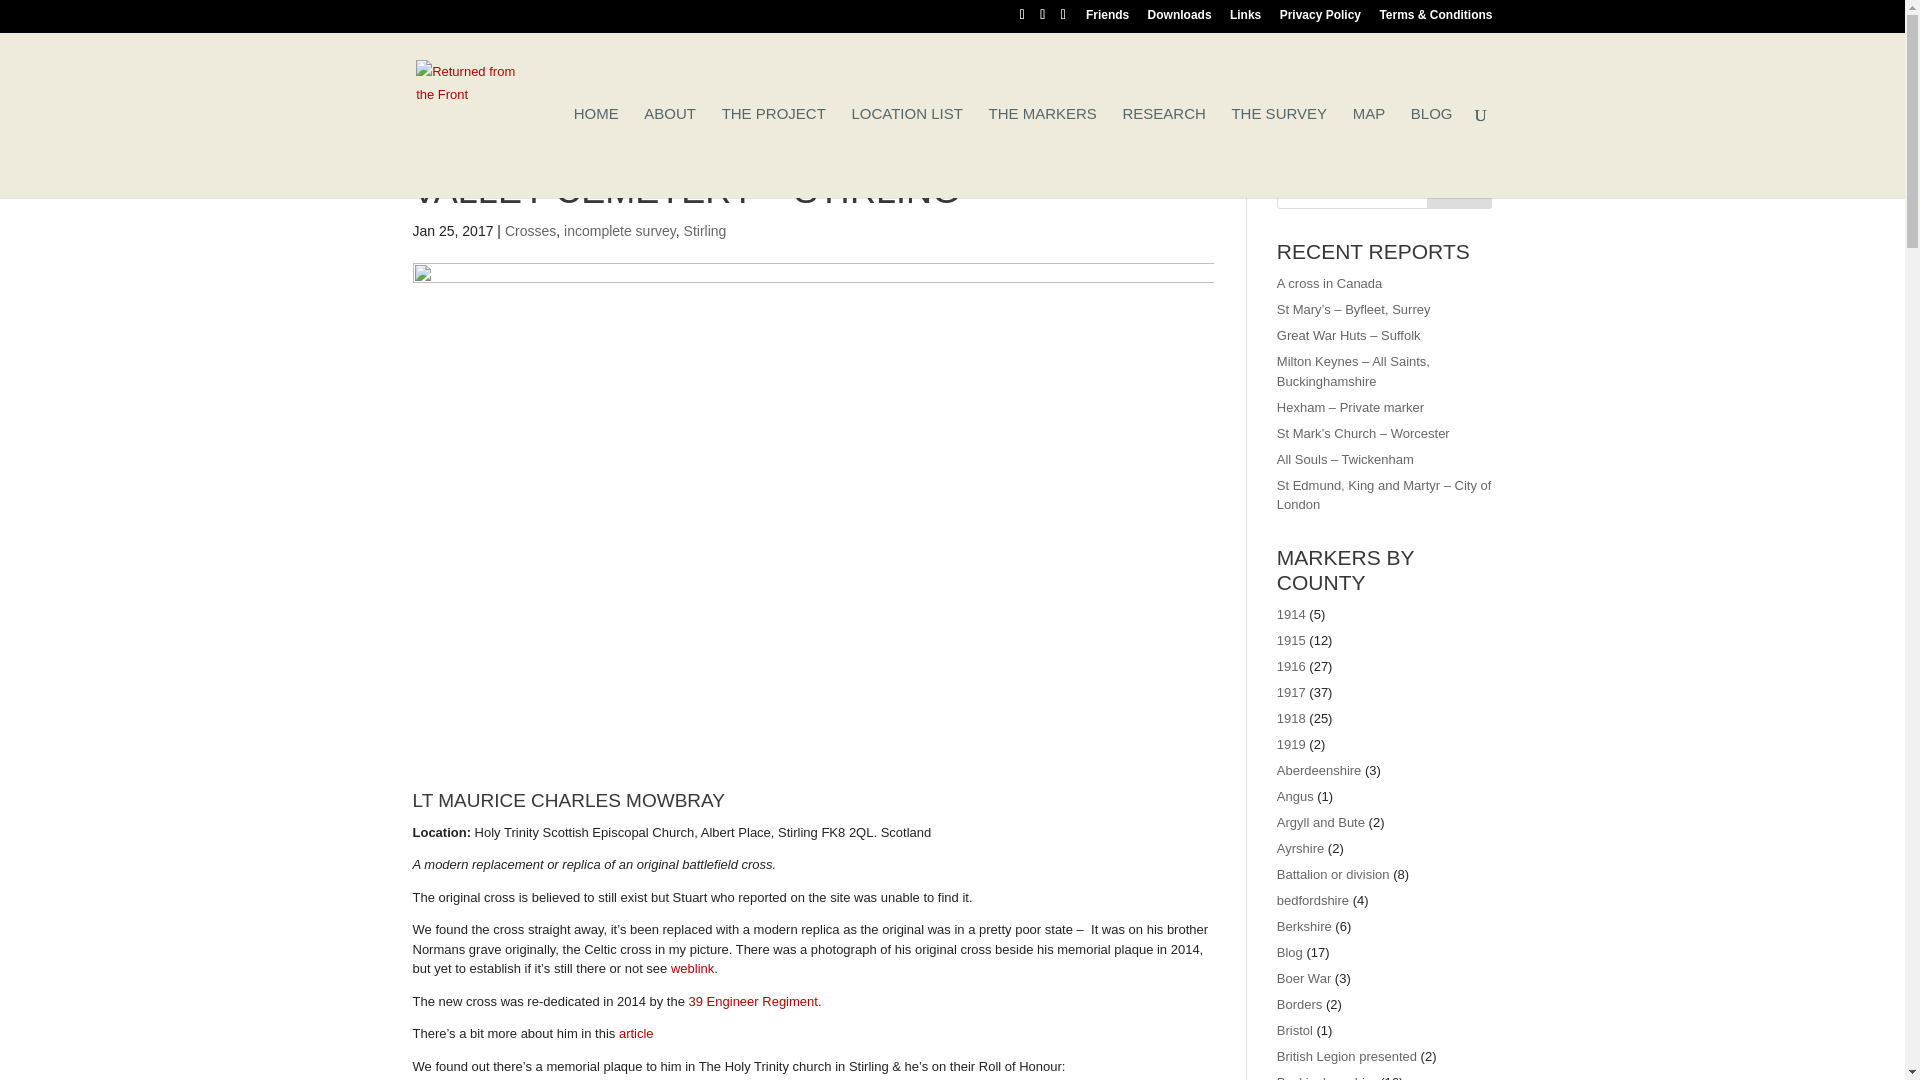  Describe the element at coordinates (705, 230) in the screenshot. I see `Stirling` at that location.